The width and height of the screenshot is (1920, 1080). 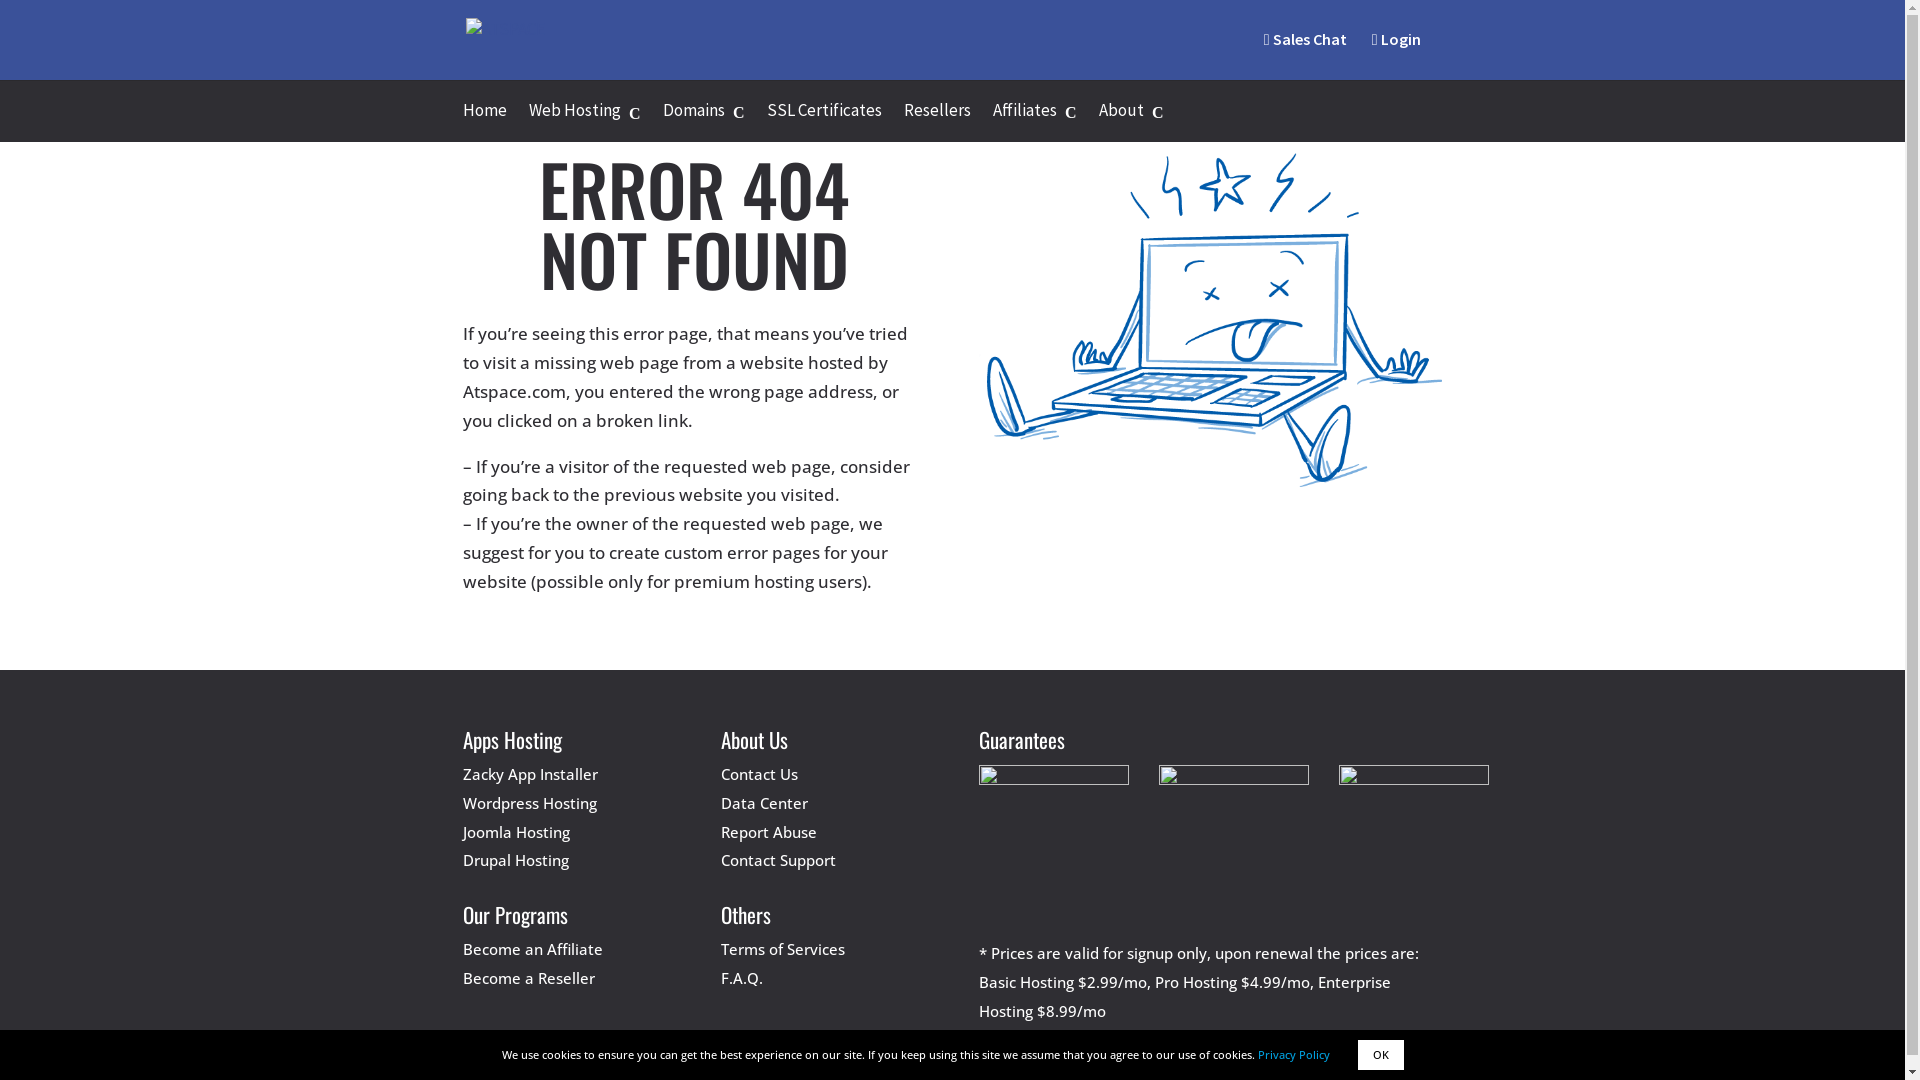 I want to click on F.A.Q., so click(x=742, y=978).